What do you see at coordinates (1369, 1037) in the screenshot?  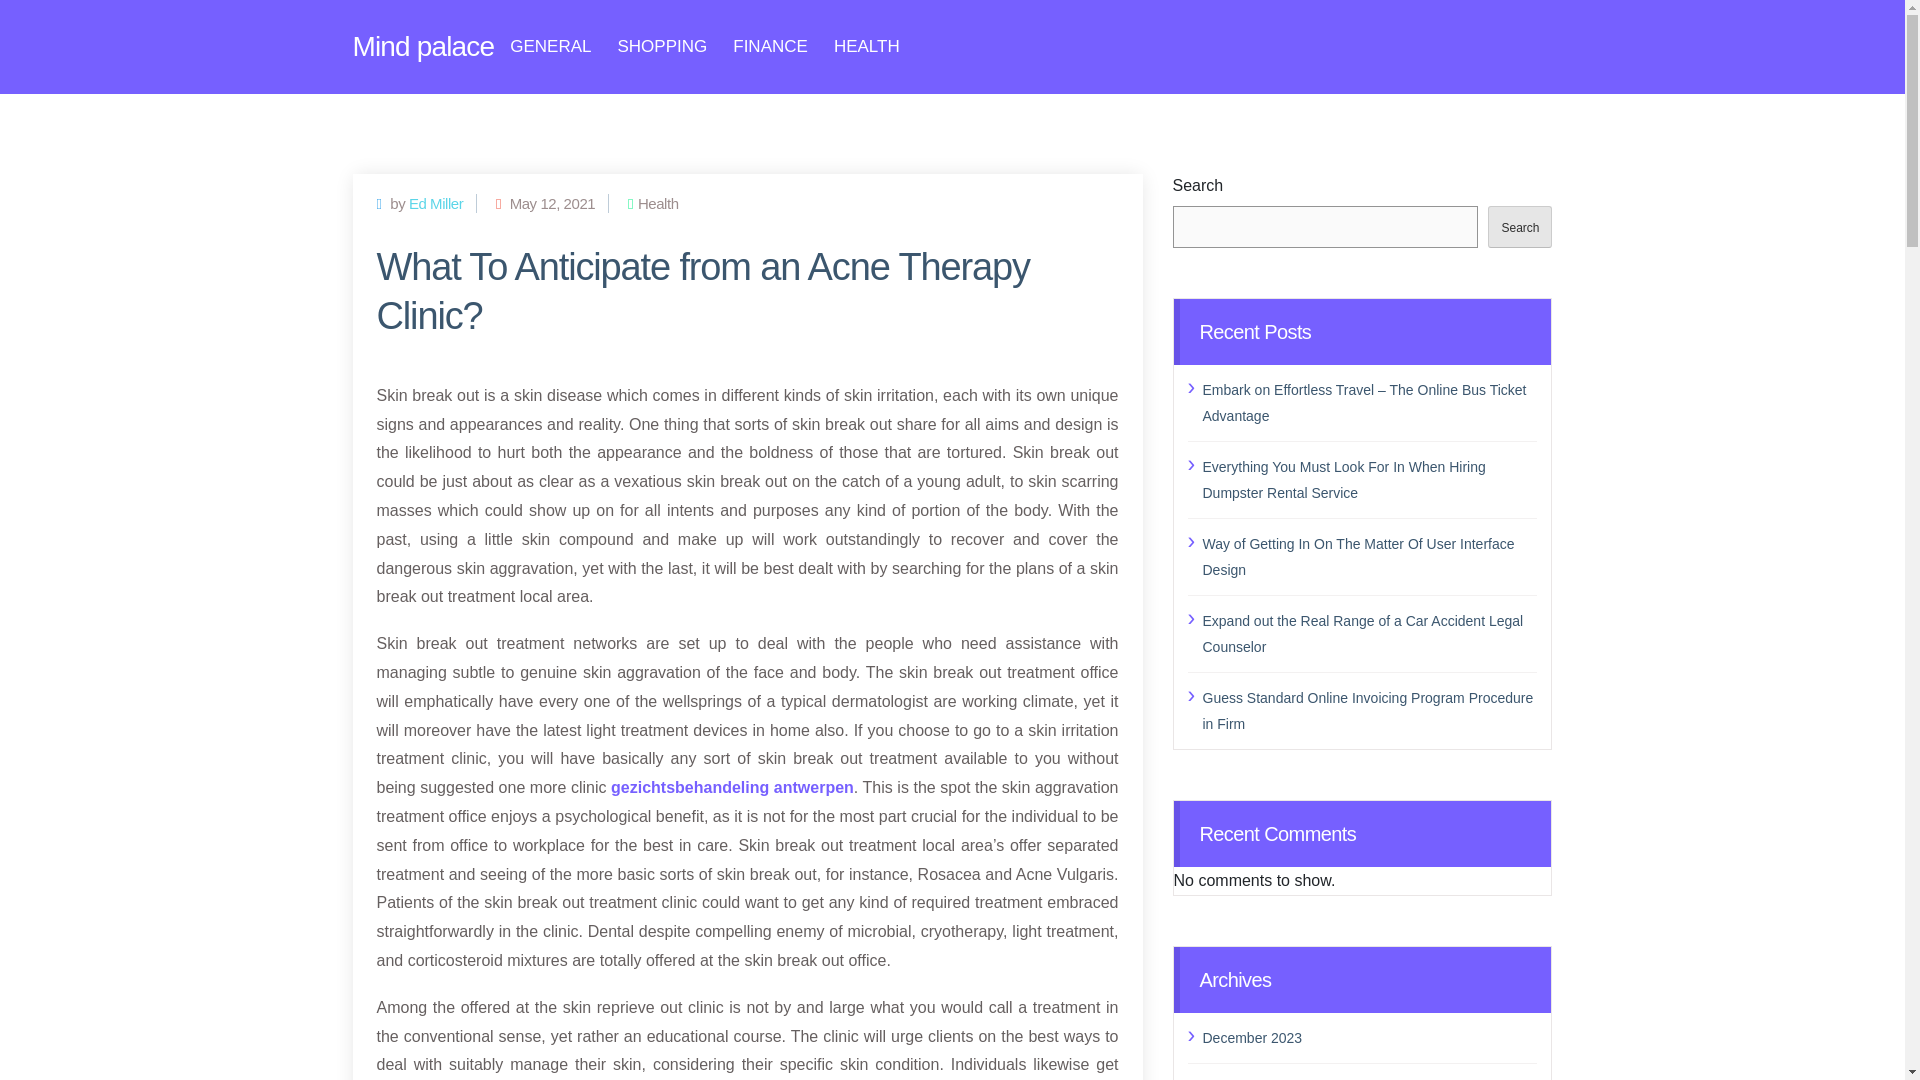 I see `December 2023` at bounding box center [1369, 1037].